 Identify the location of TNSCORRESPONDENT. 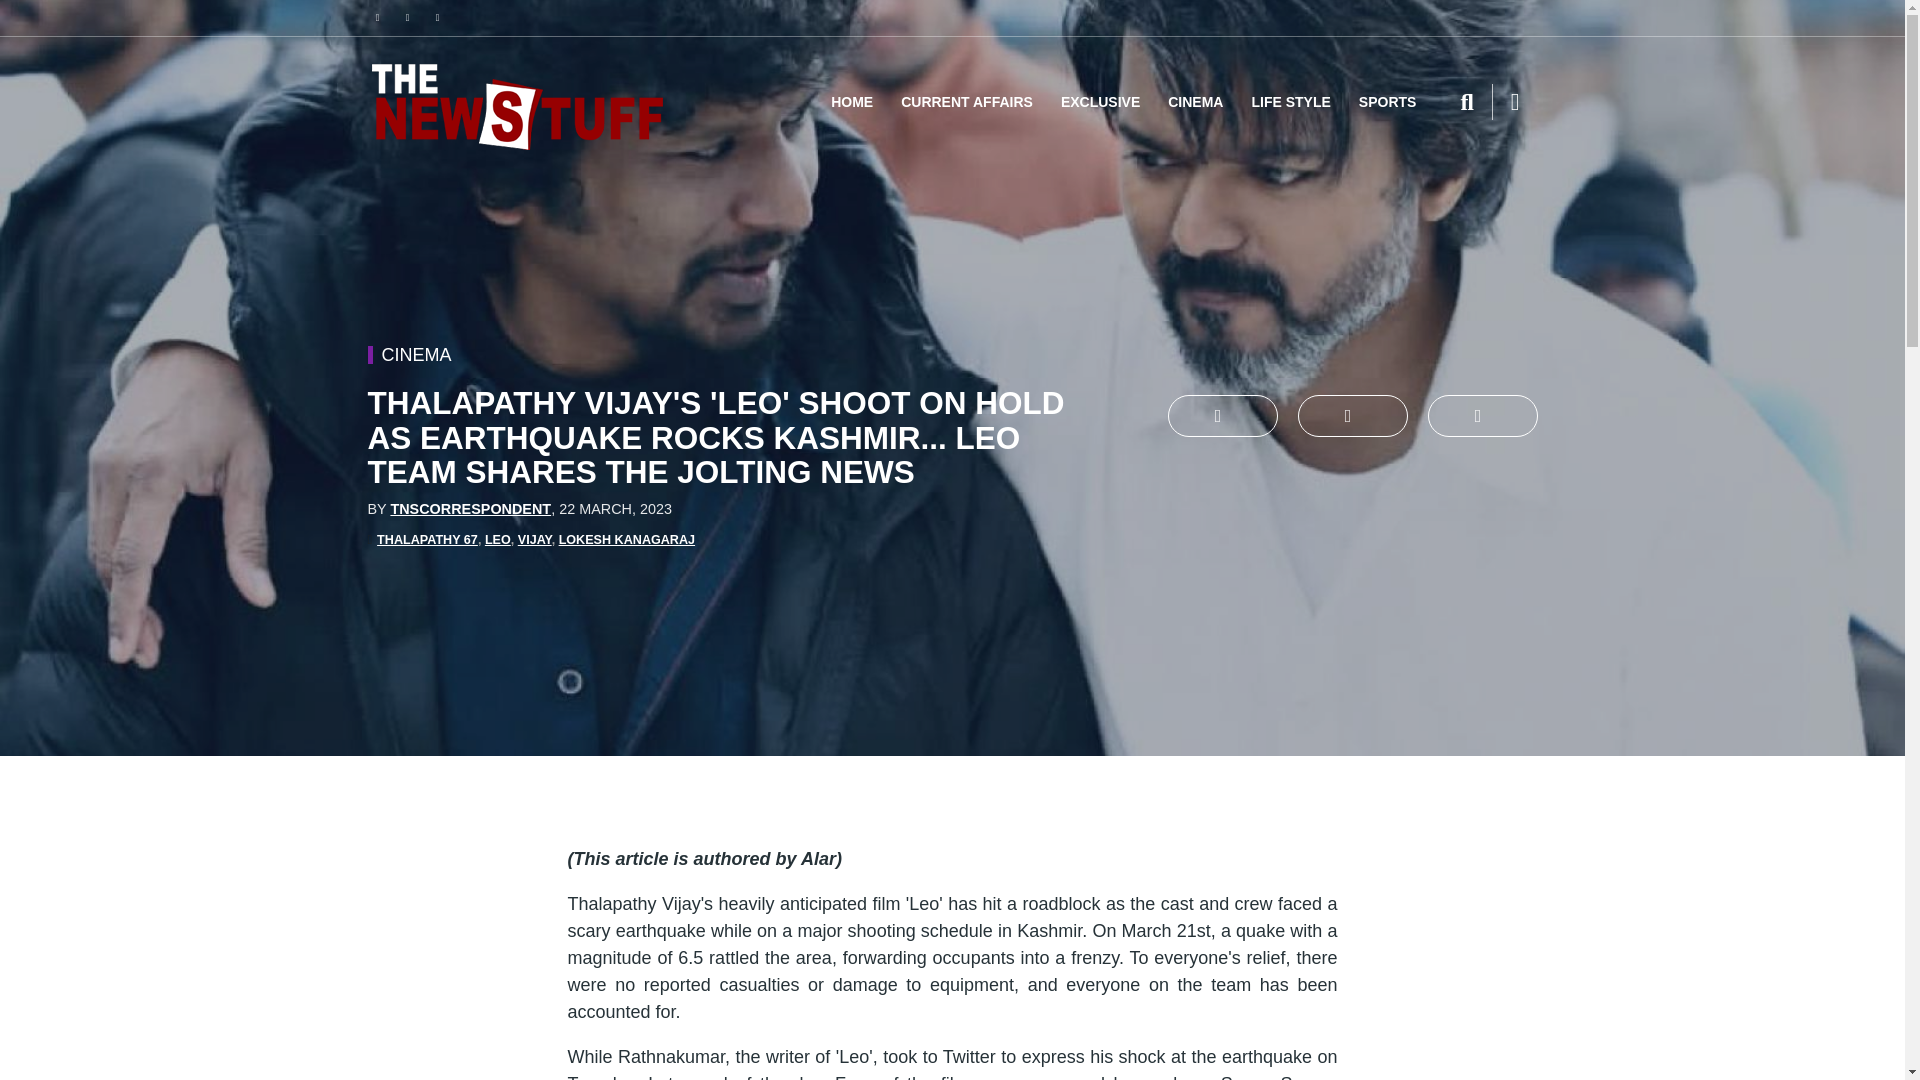
(470, 509).